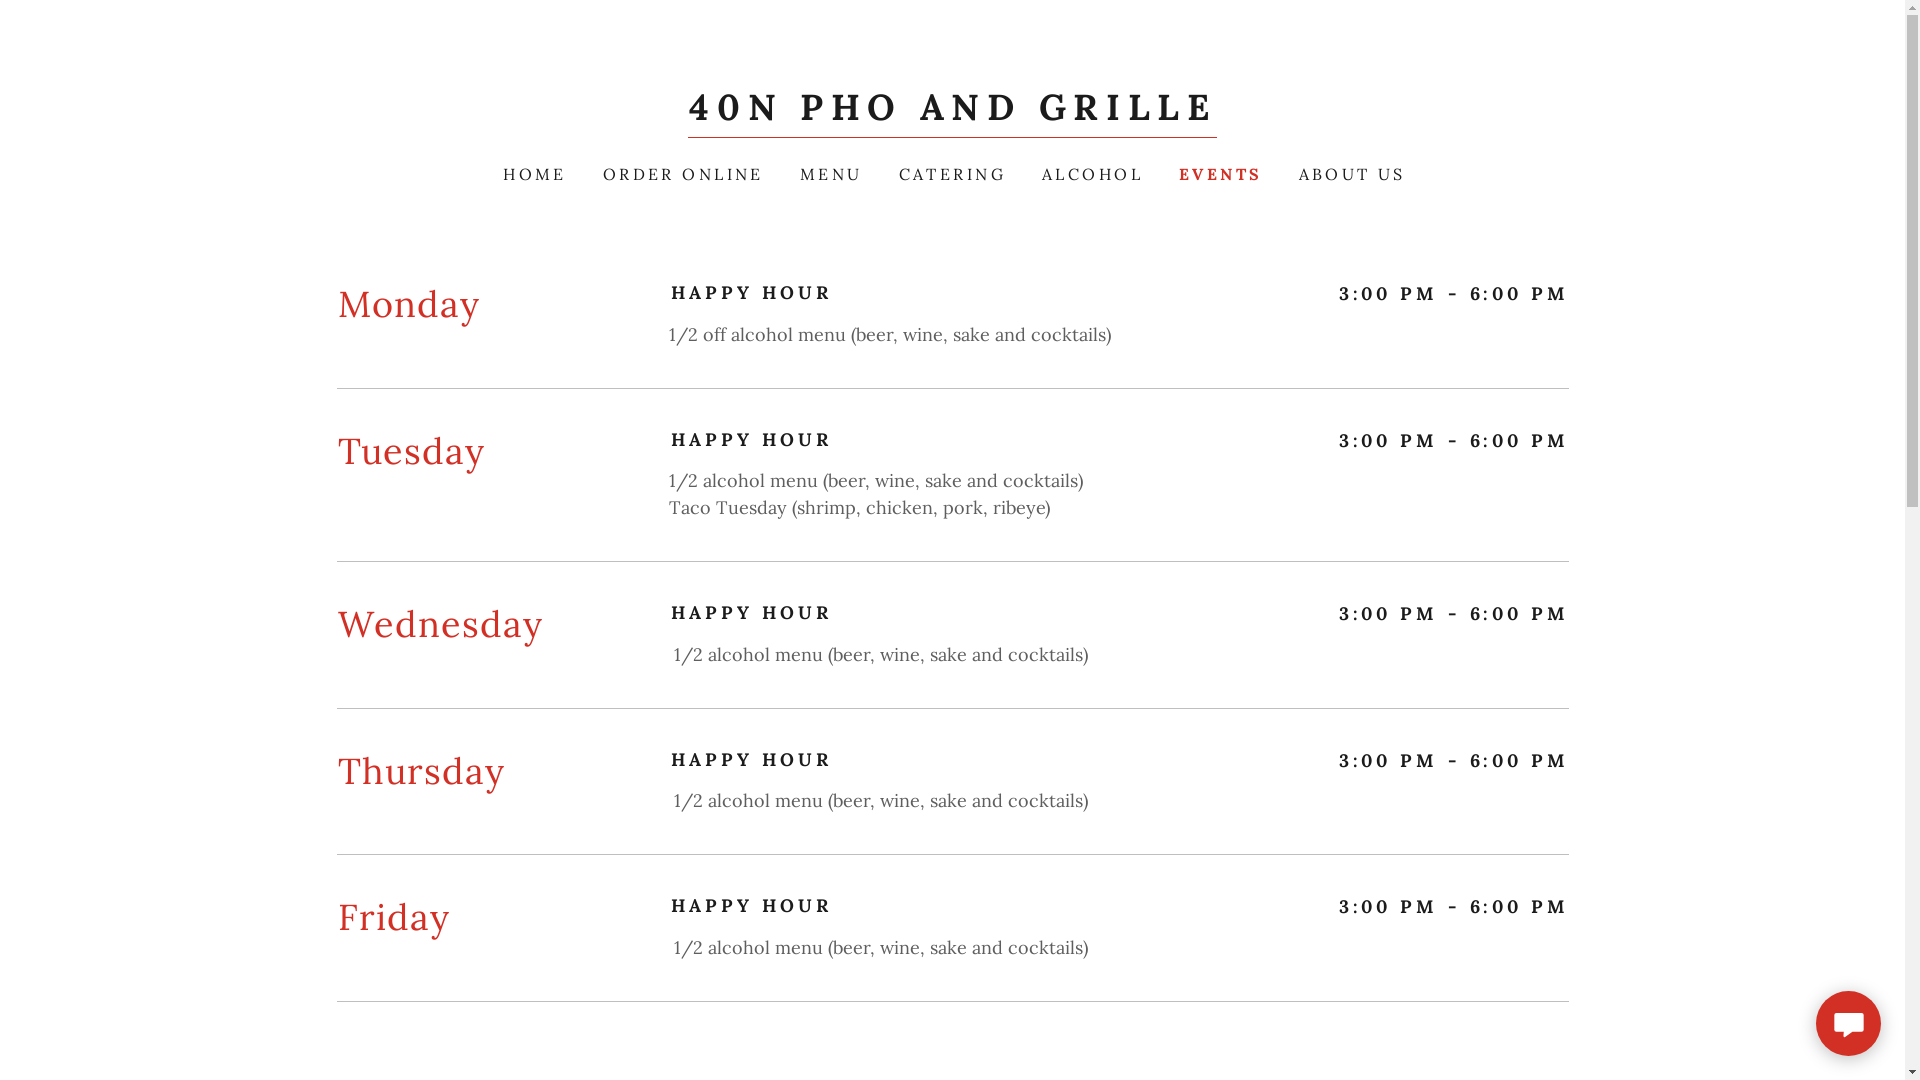 The image size is (1920, 1080). Describe the element at coordinates (830, 174) in the screenshot. I see `MENU` at that location.